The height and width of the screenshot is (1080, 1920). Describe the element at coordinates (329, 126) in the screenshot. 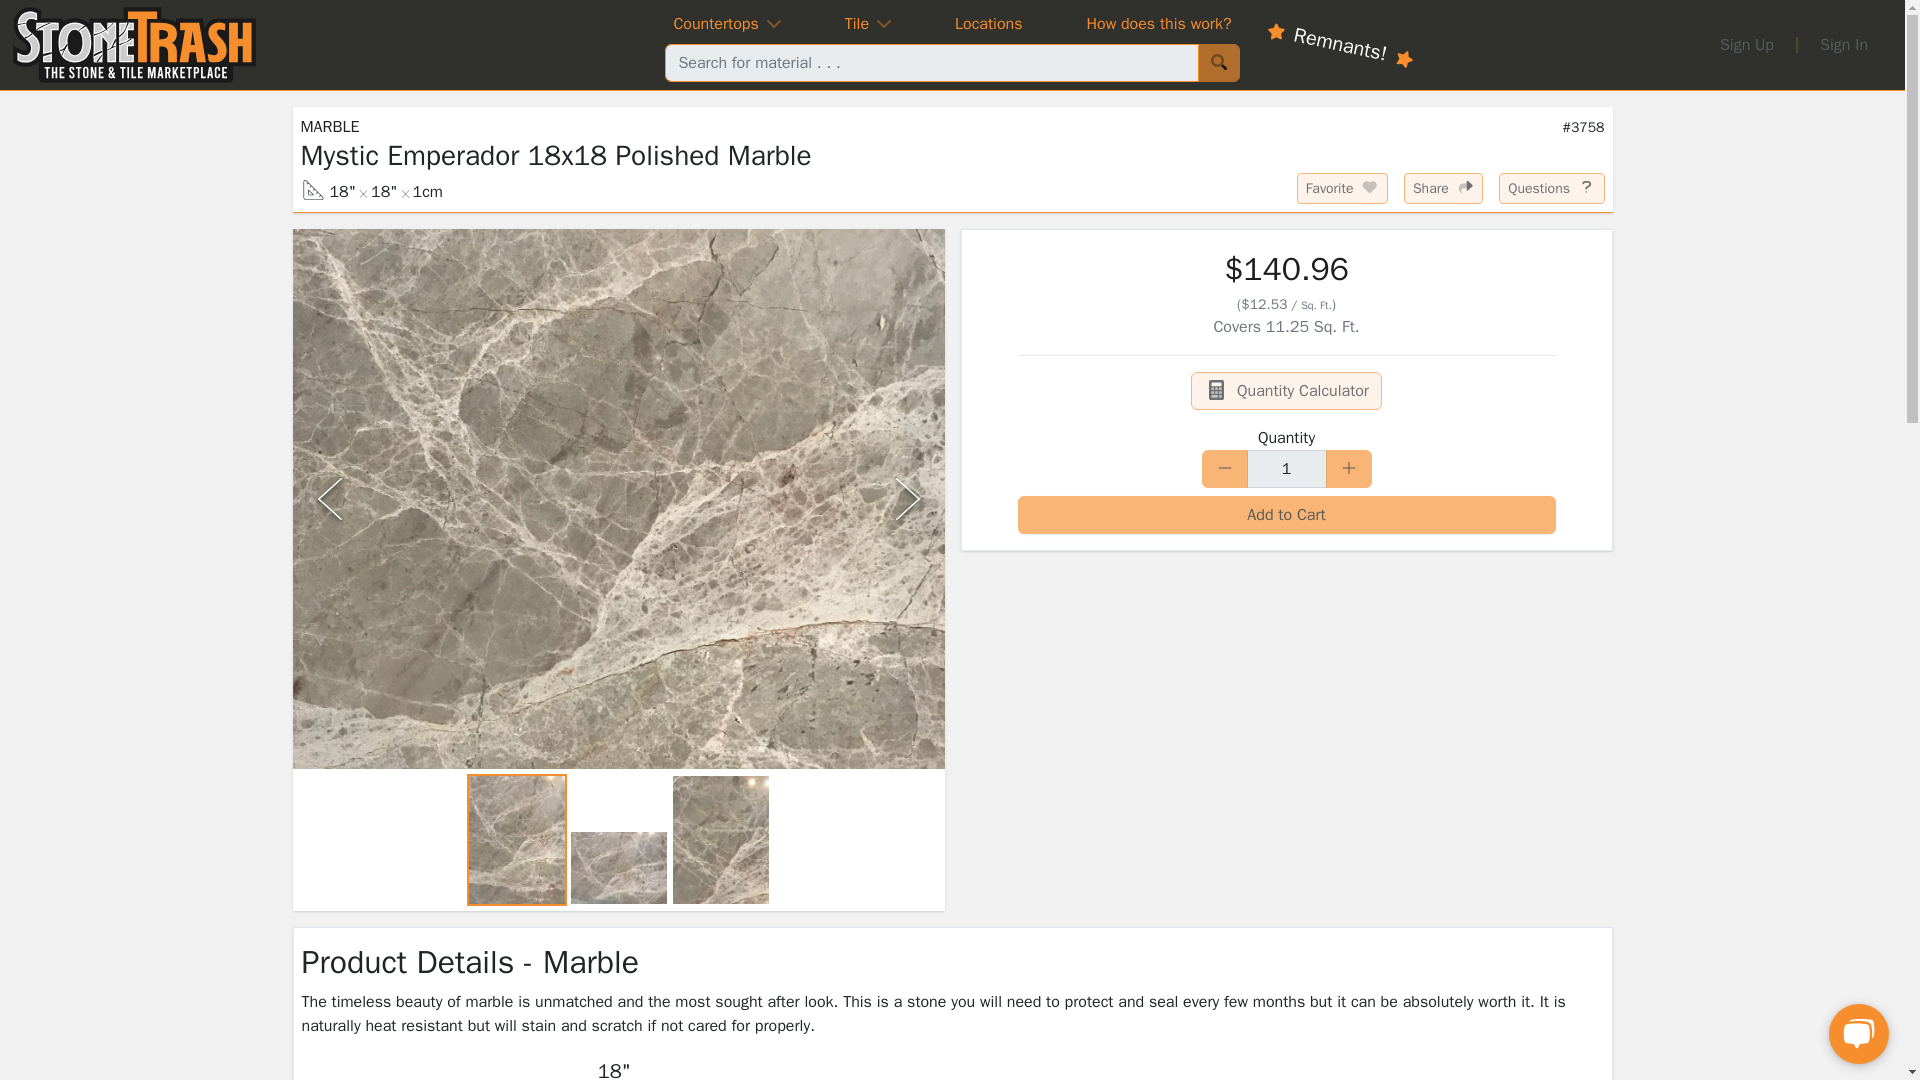

I see `MARBLE` at that location.